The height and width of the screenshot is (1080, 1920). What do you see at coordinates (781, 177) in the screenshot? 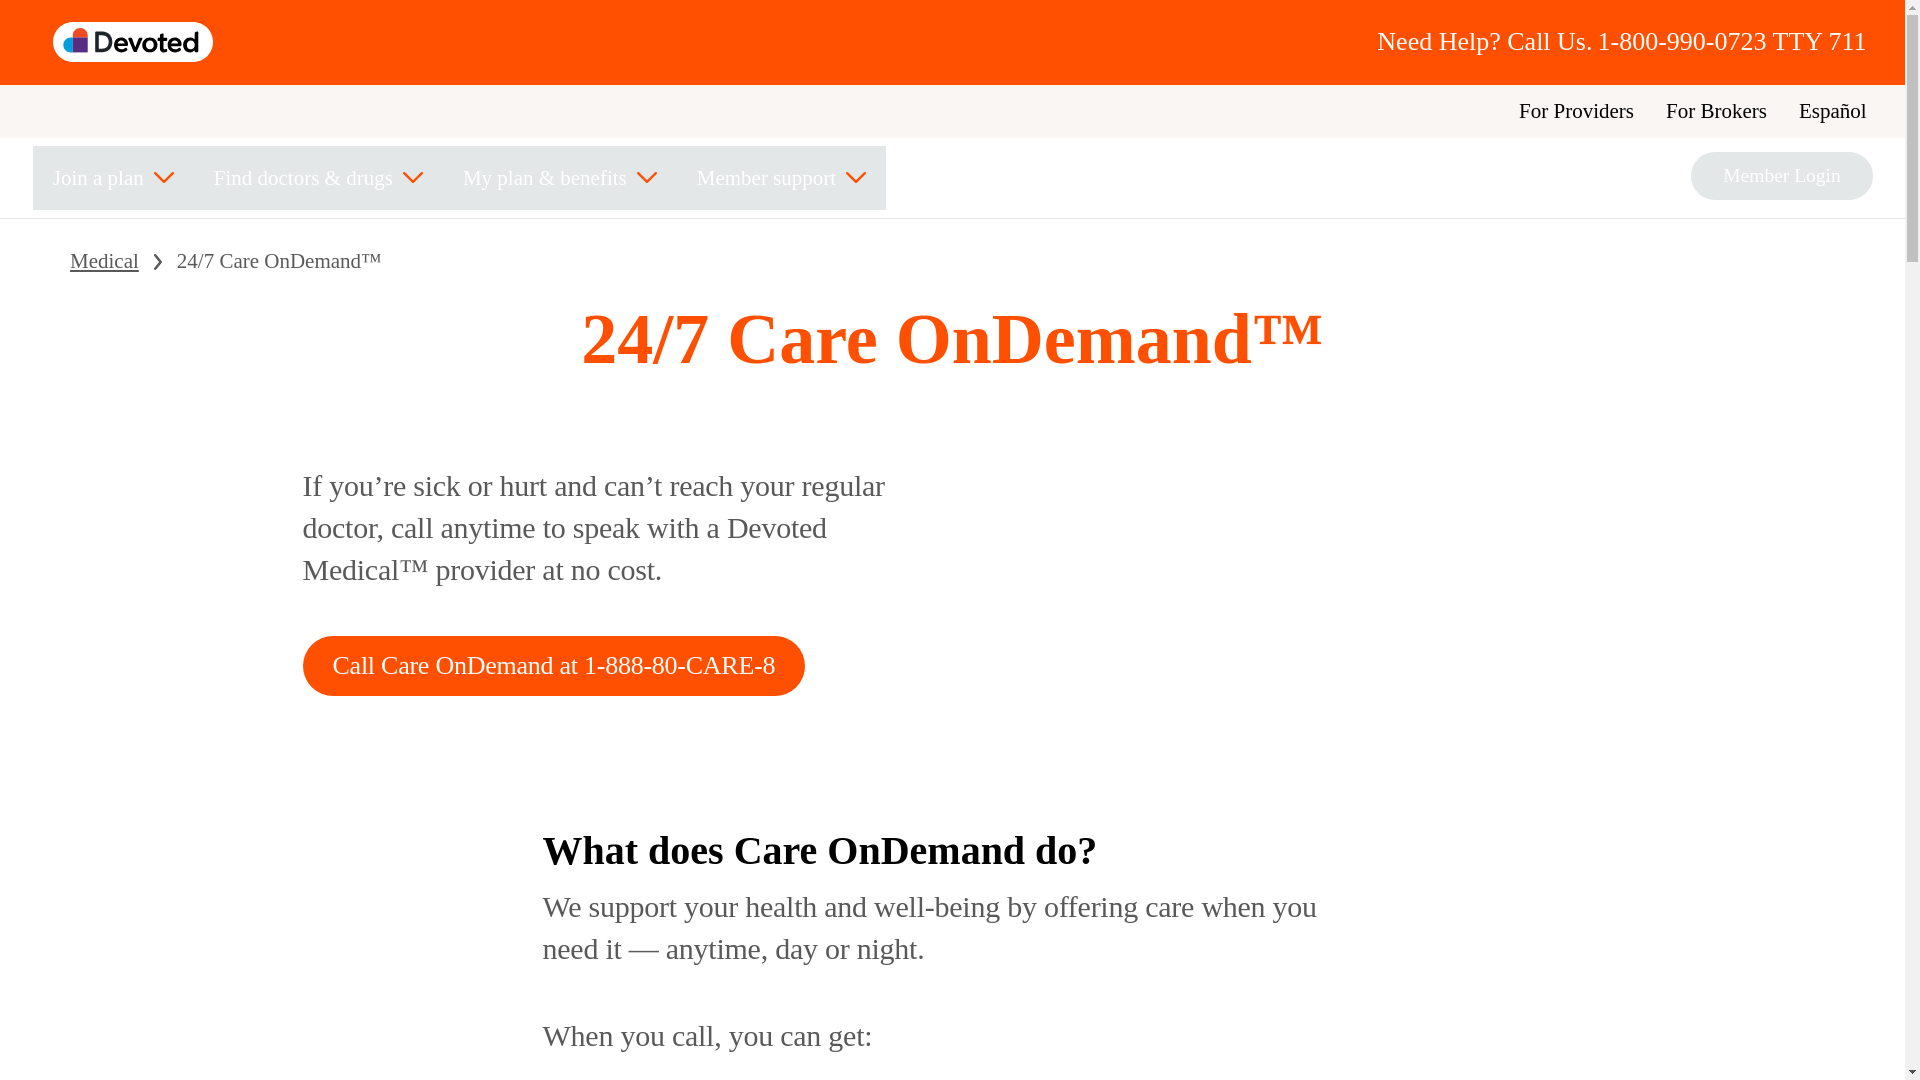
I see `Member support` at bounding box center [781, 177].